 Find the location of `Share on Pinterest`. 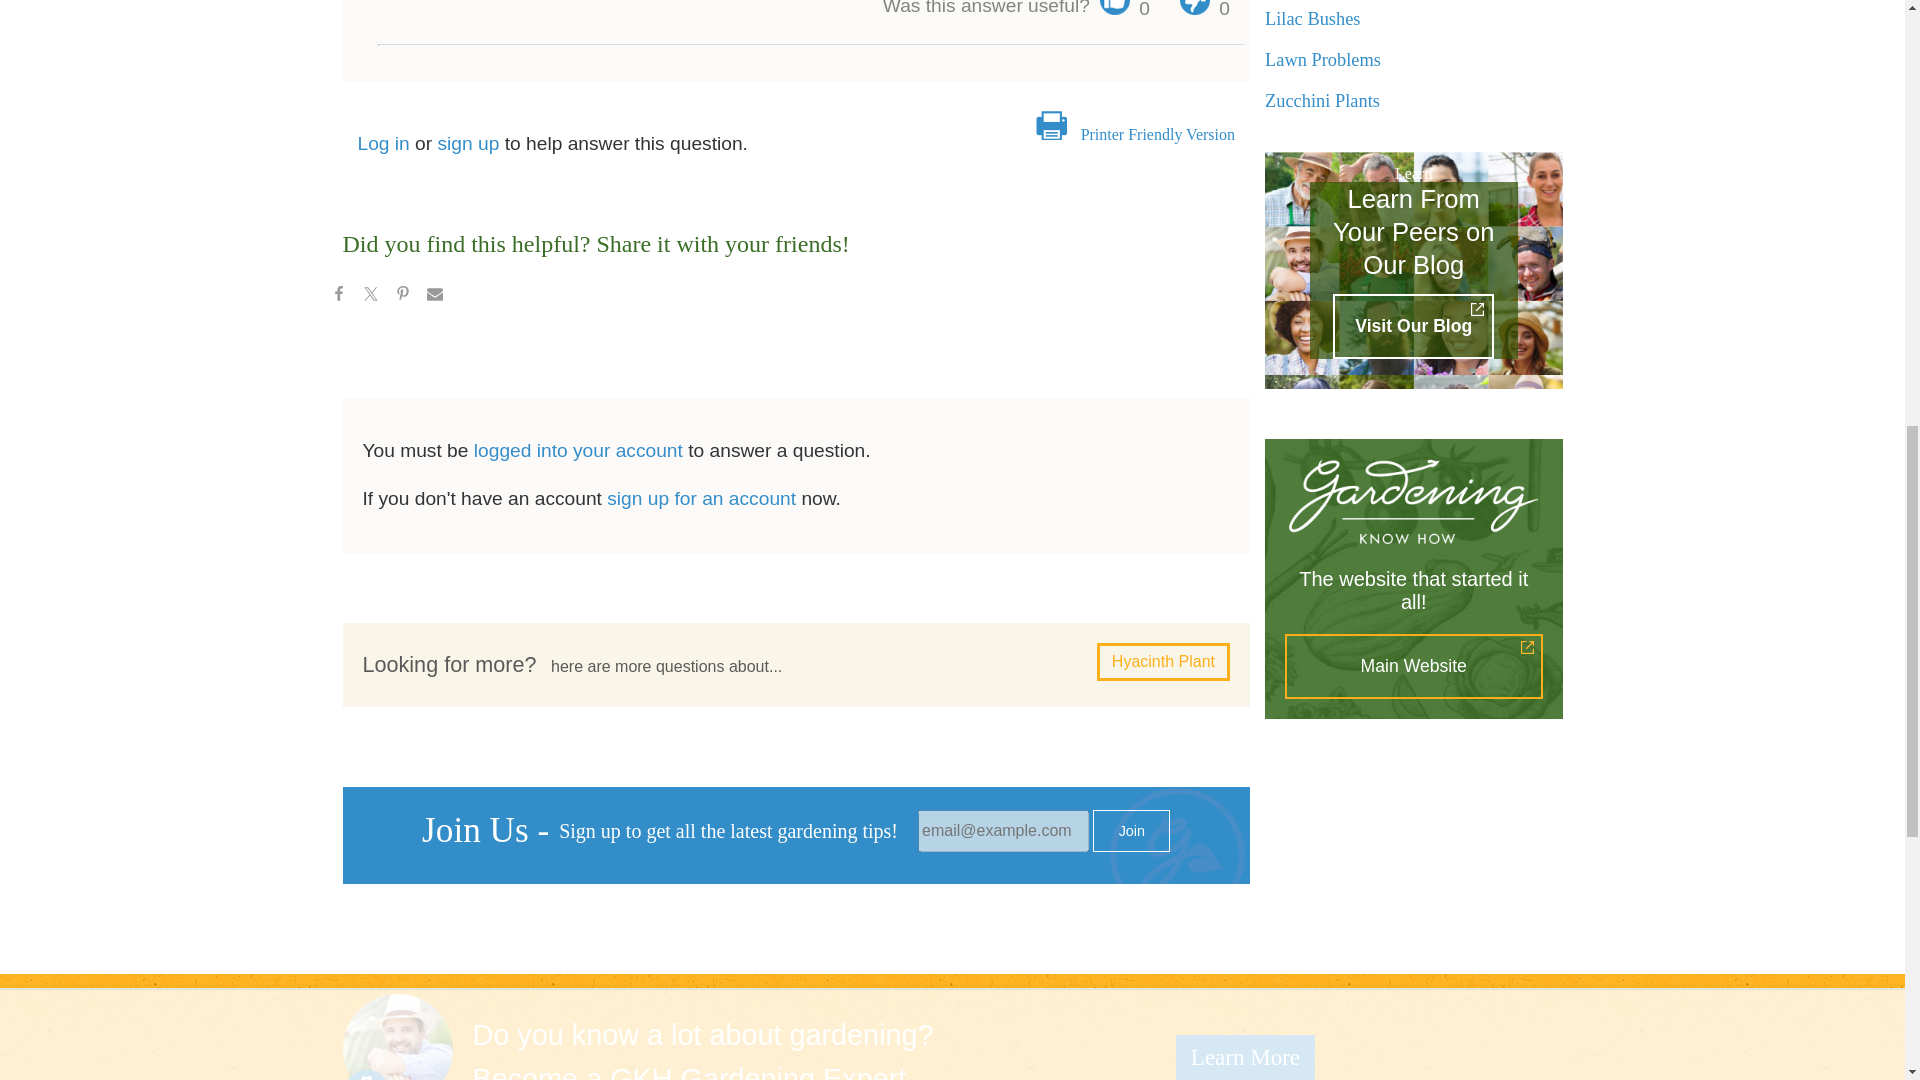

Share on Pinterest is located at coordinates (402, 296).